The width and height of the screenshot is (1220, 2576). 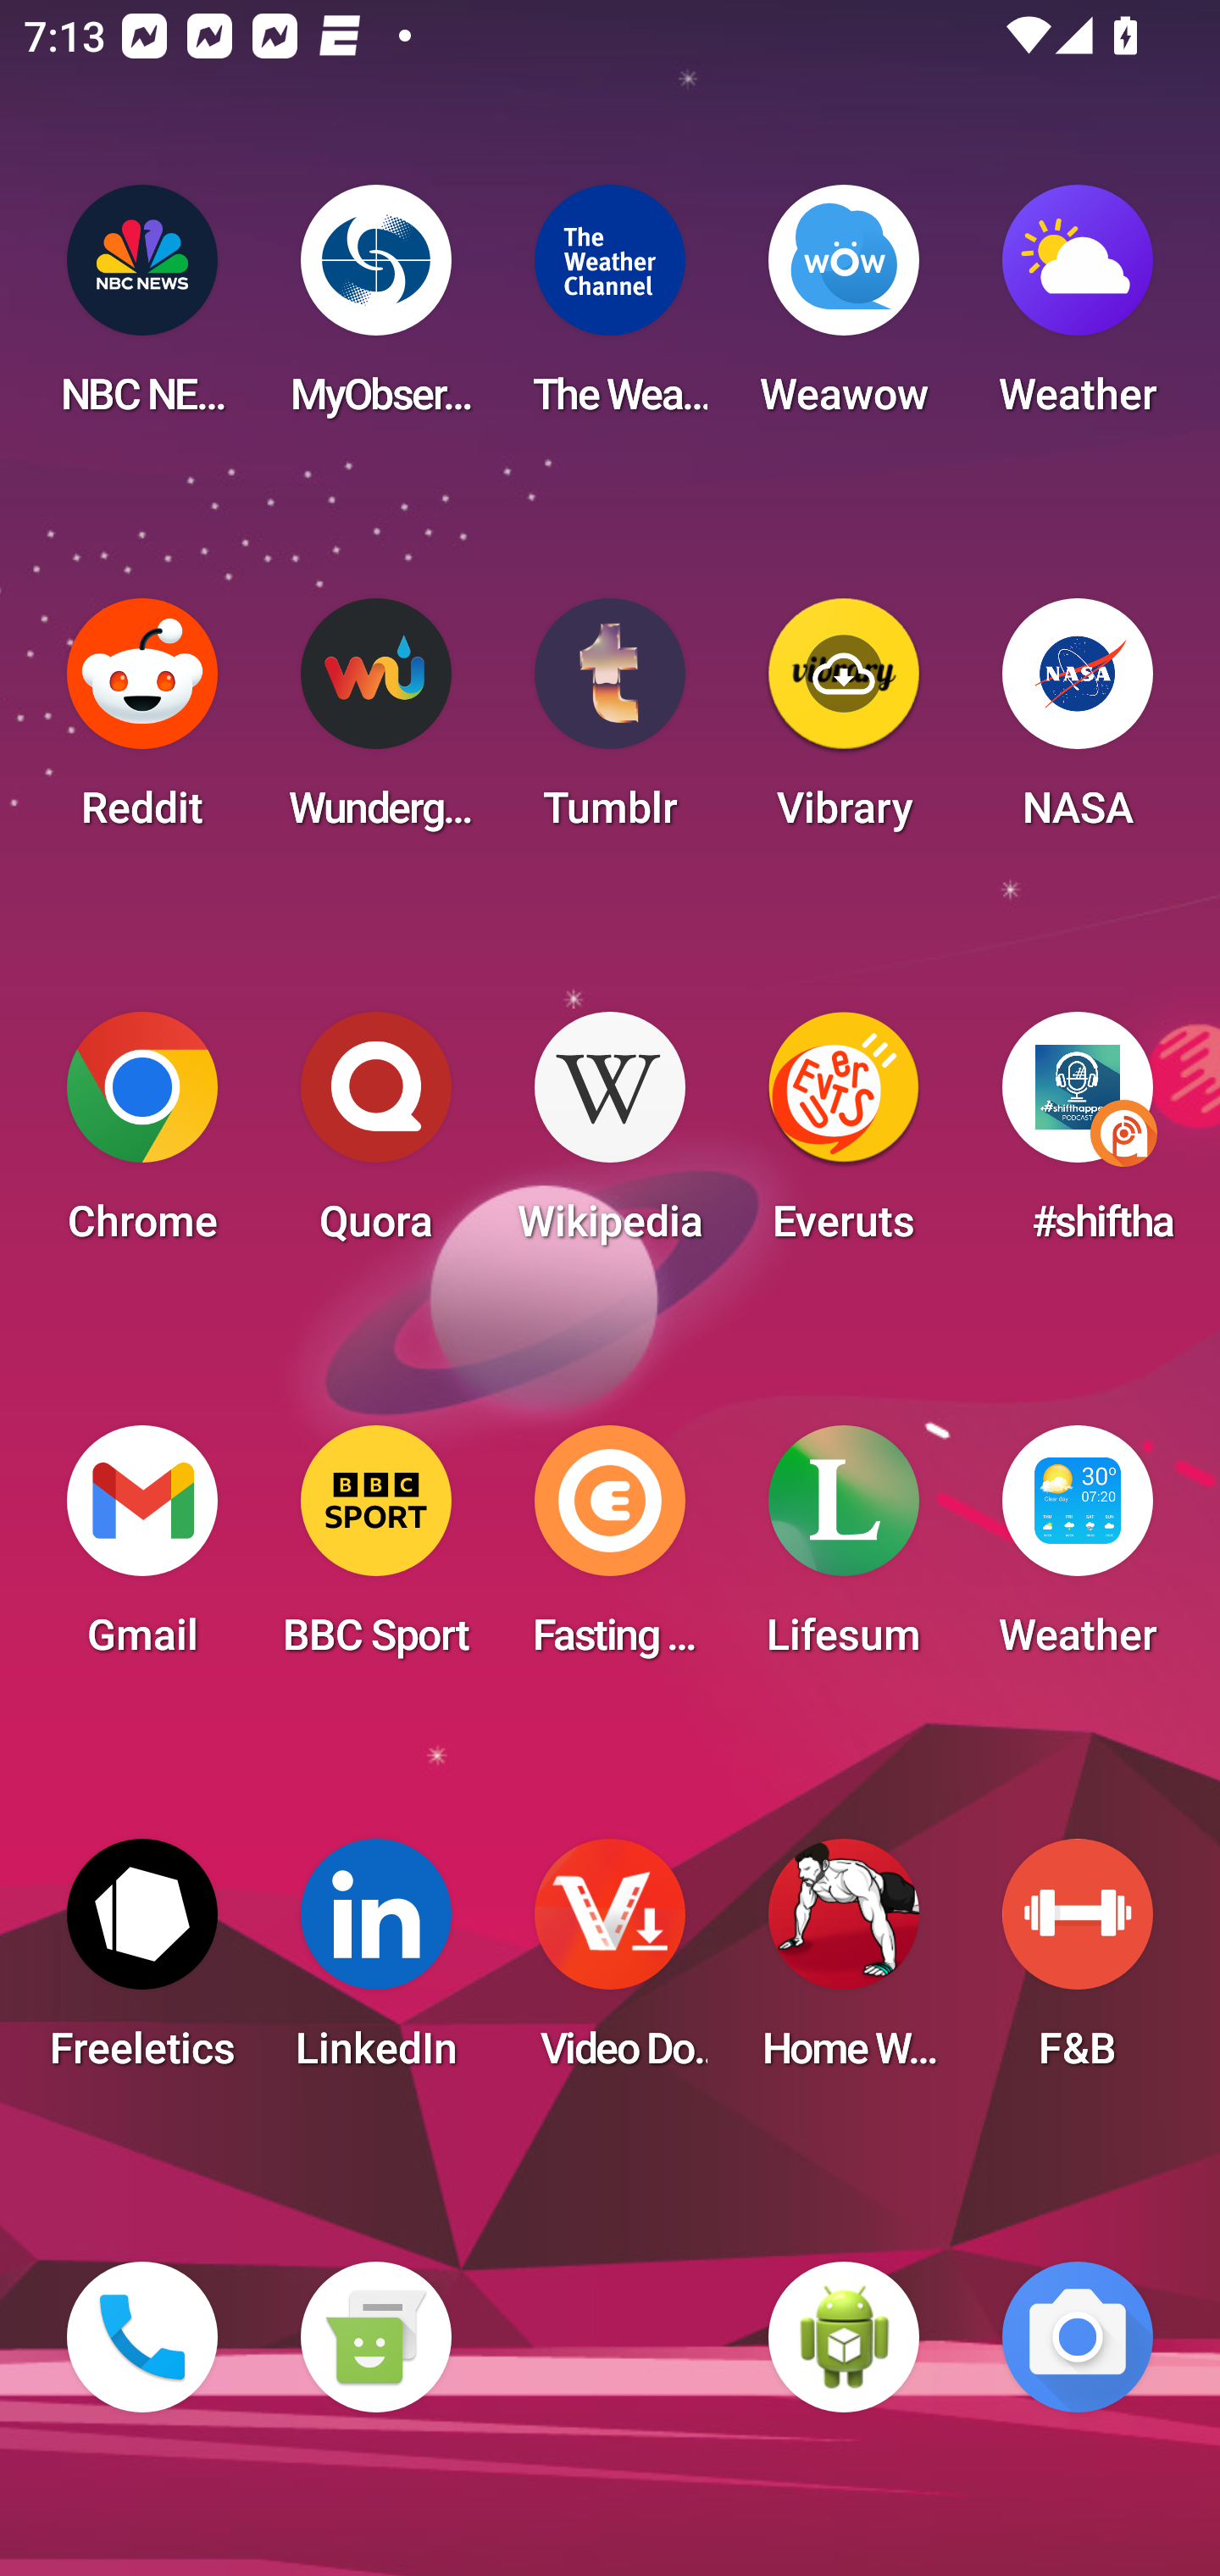 I want to click on Video Downloader & Ace Player, so click(x=610, y=1964).